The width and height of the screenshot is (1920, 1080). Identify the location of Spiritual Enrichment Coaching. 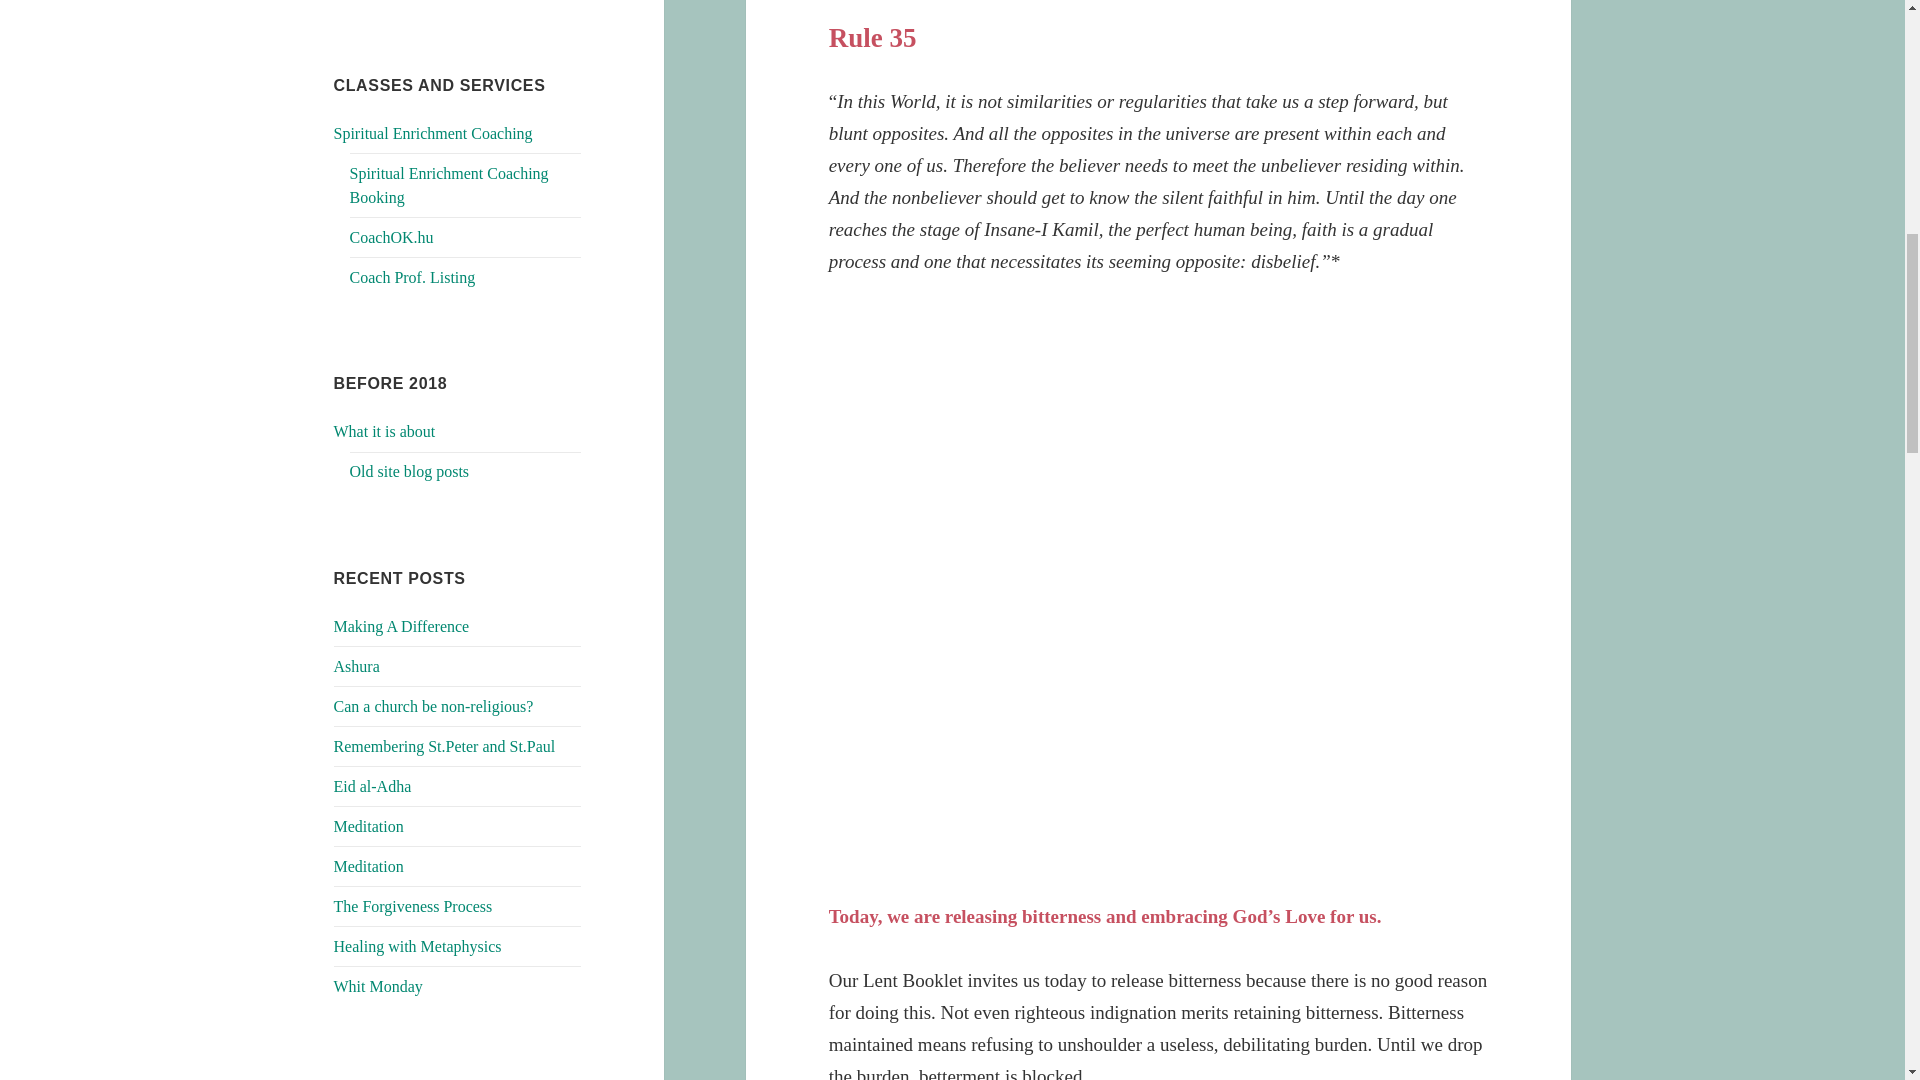
(434, 133).